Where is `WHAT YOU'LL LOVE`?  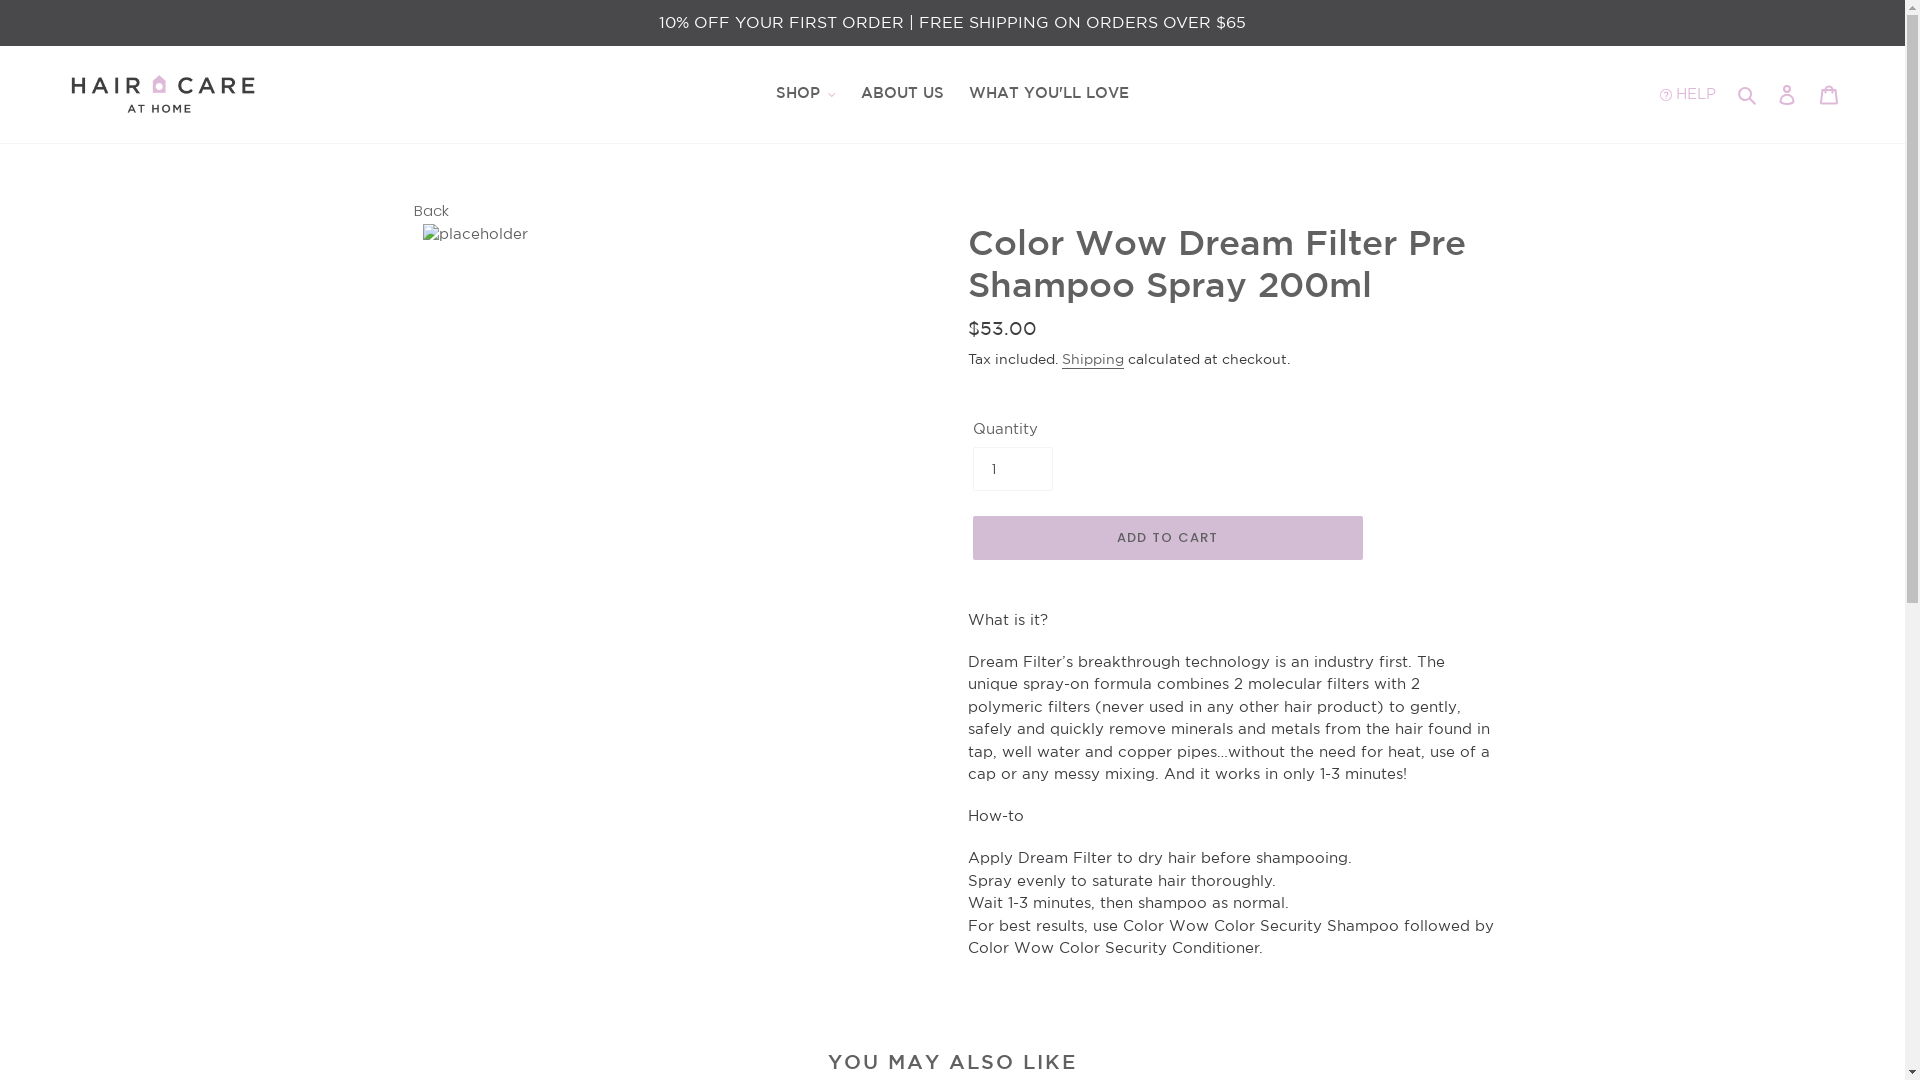 WHAT YOU'LL LOVE is located at coordinates (1049, 94).